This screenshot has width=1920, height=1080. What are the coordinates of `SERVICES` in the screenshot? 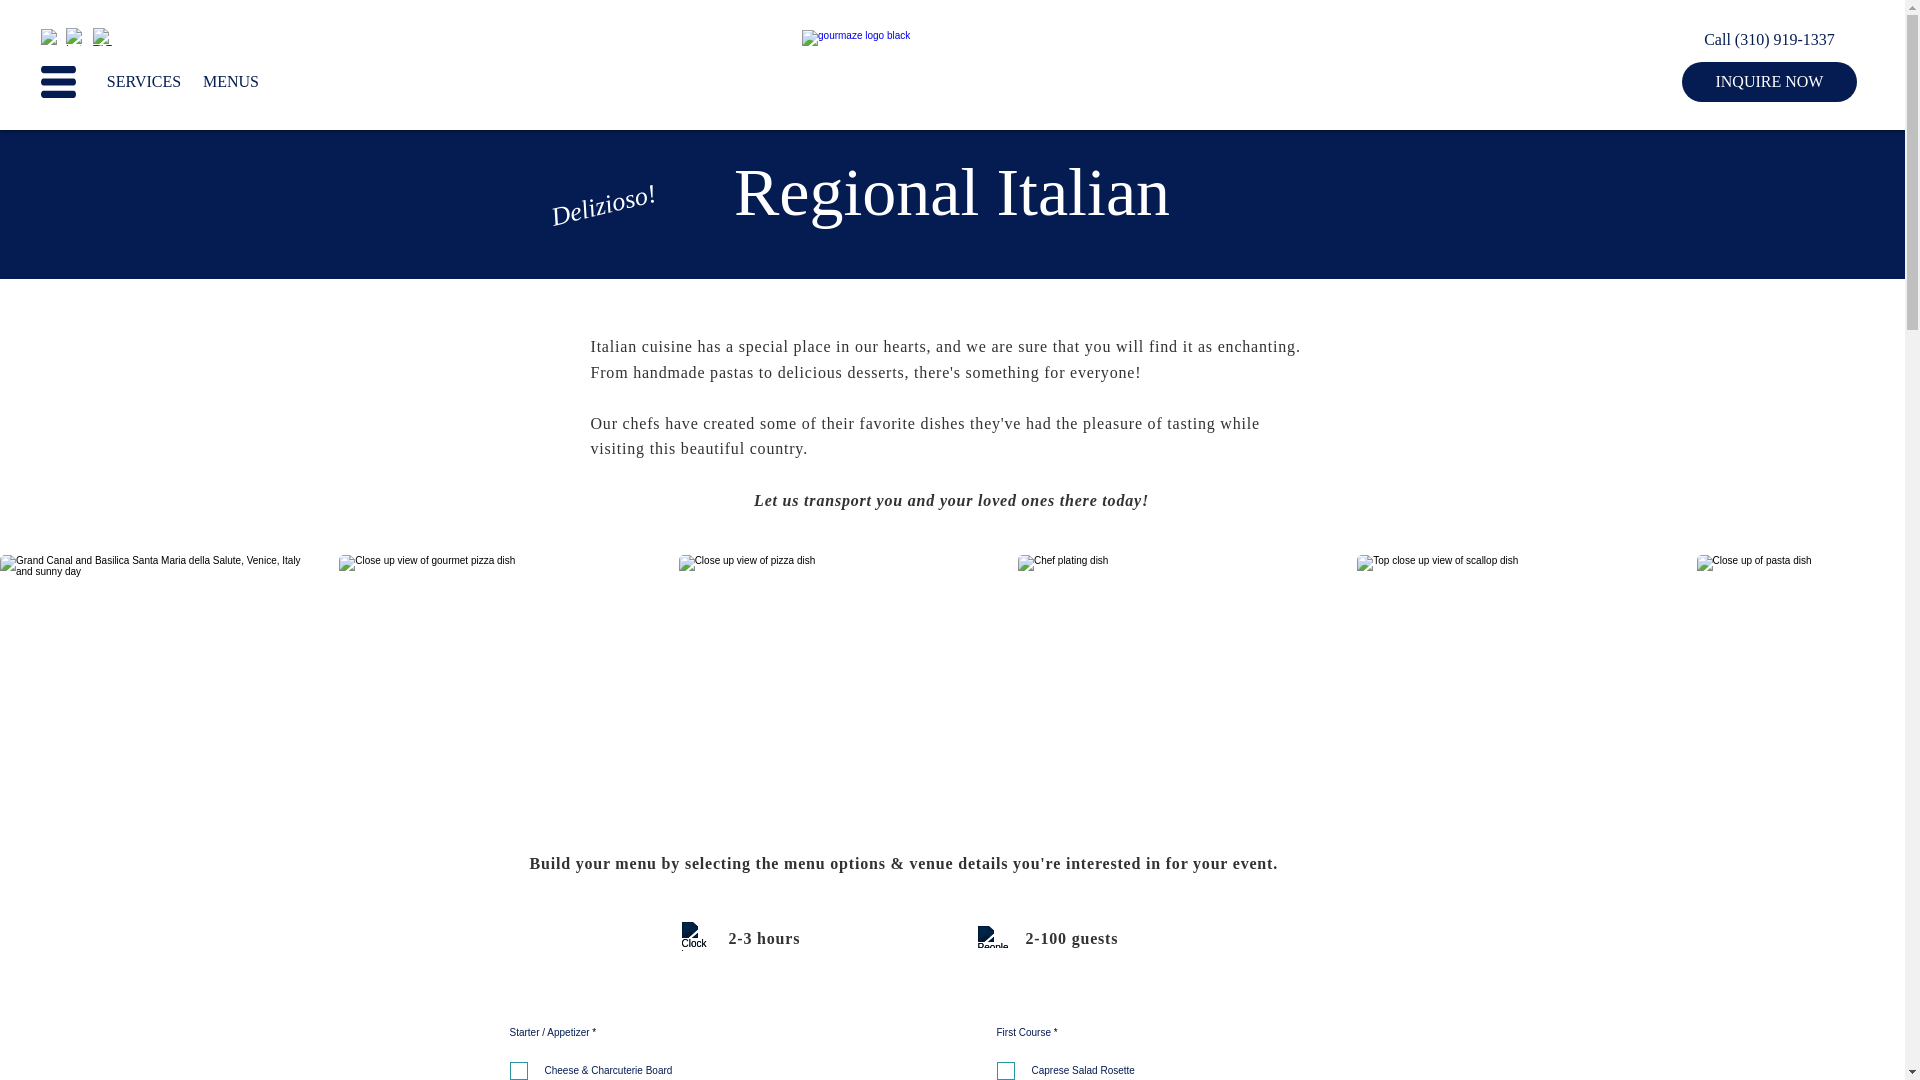 It's located at (144, 81).